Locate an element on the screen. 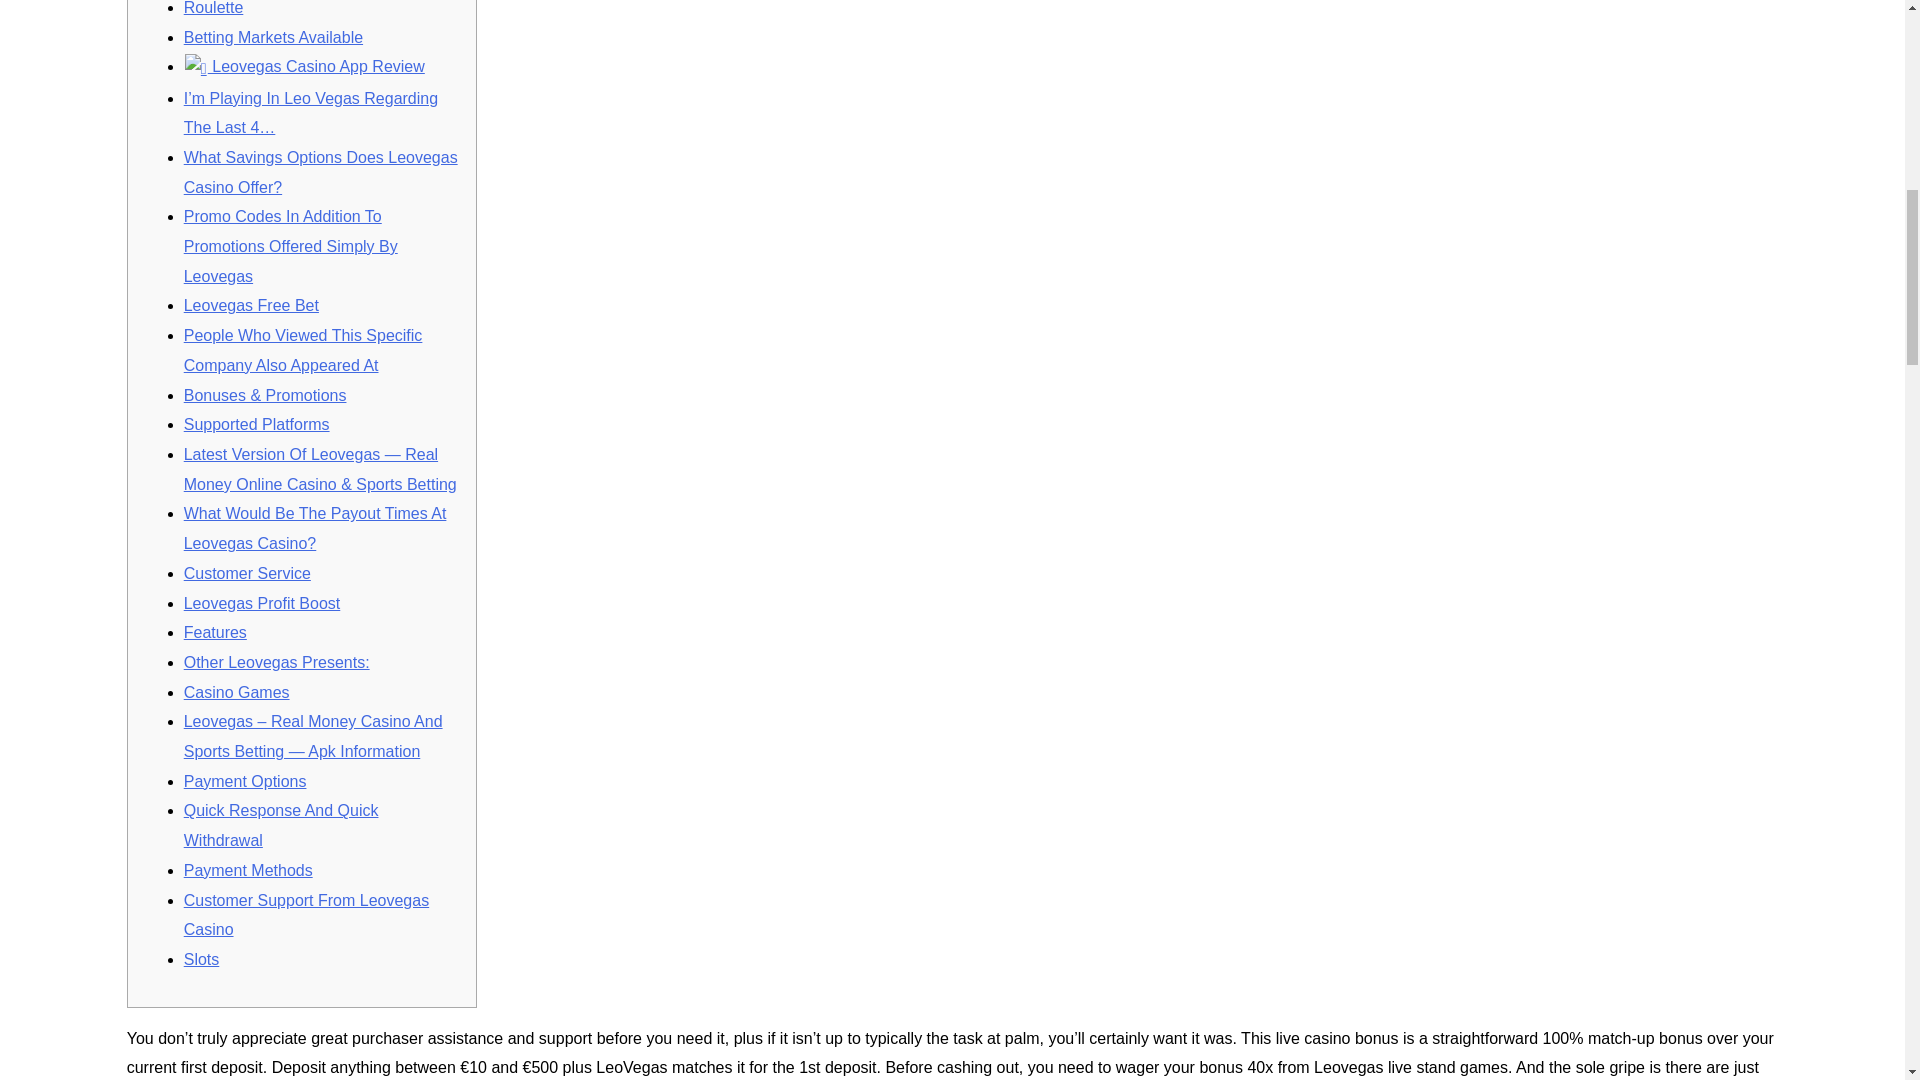 Image resolution: width=1920 pixels, height=1080 pixels. Betting Markets Available is located at coordinates (273, 38).